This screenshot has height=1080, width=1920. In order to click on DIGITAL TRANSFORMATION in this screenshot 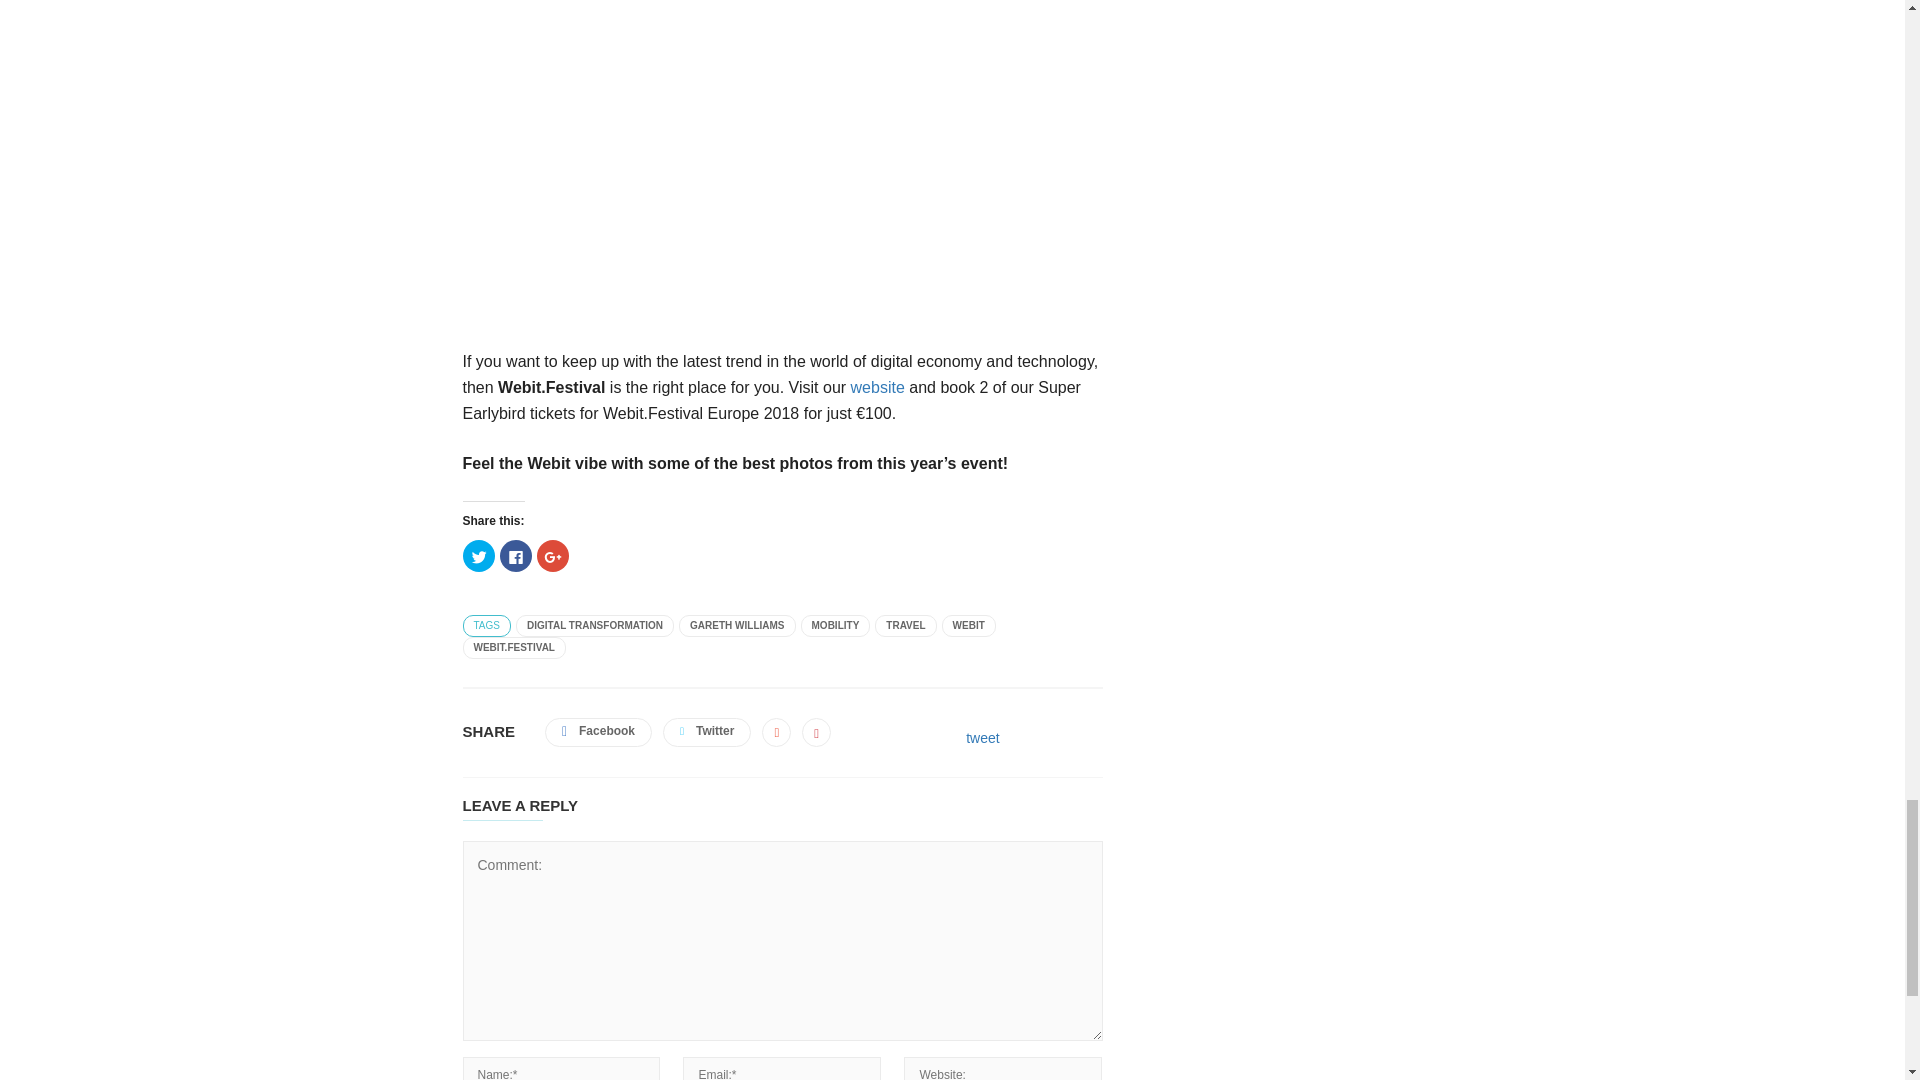, I will do `click(594, 626)`.